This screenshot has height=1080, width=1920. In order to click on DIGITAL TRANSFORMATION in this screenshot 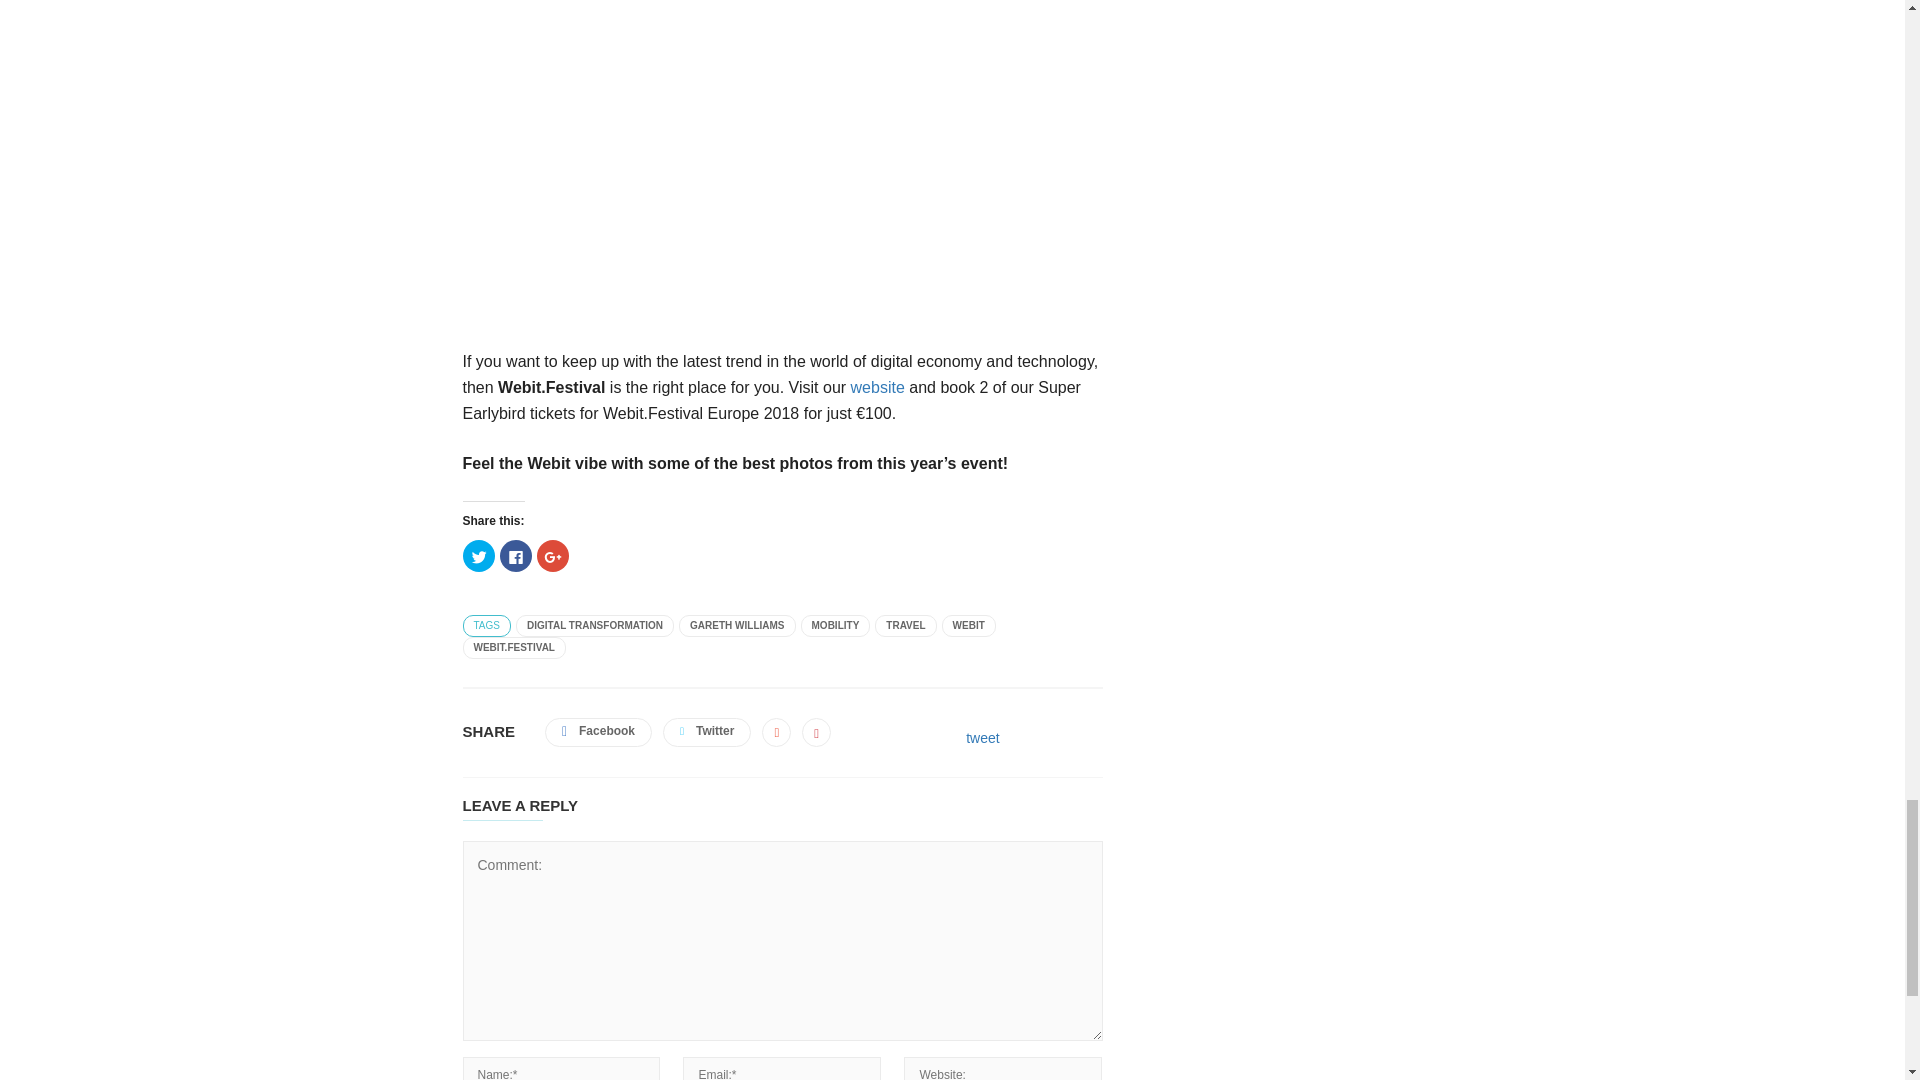, I will do `click(594, 626)`.